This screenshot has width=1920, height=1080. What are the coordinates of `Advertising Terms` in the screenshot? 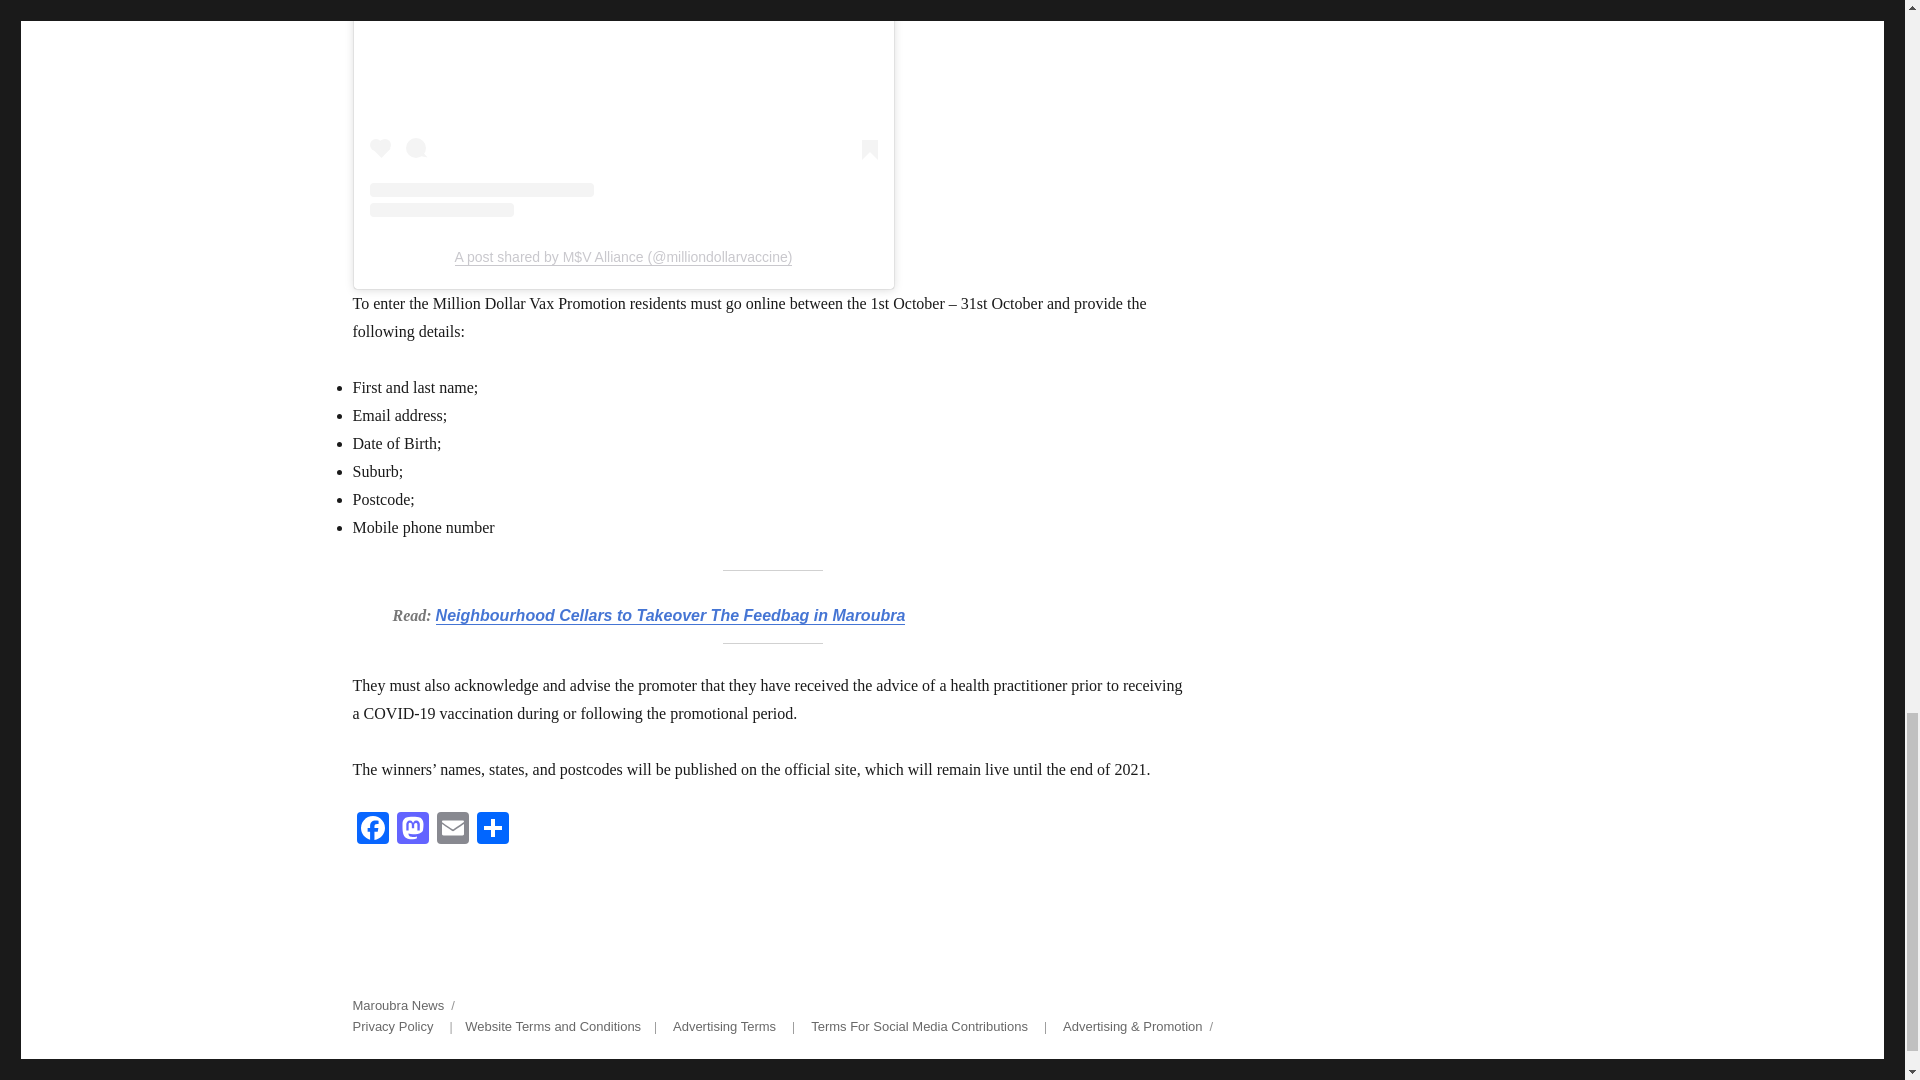 It's located at (724, 1026).